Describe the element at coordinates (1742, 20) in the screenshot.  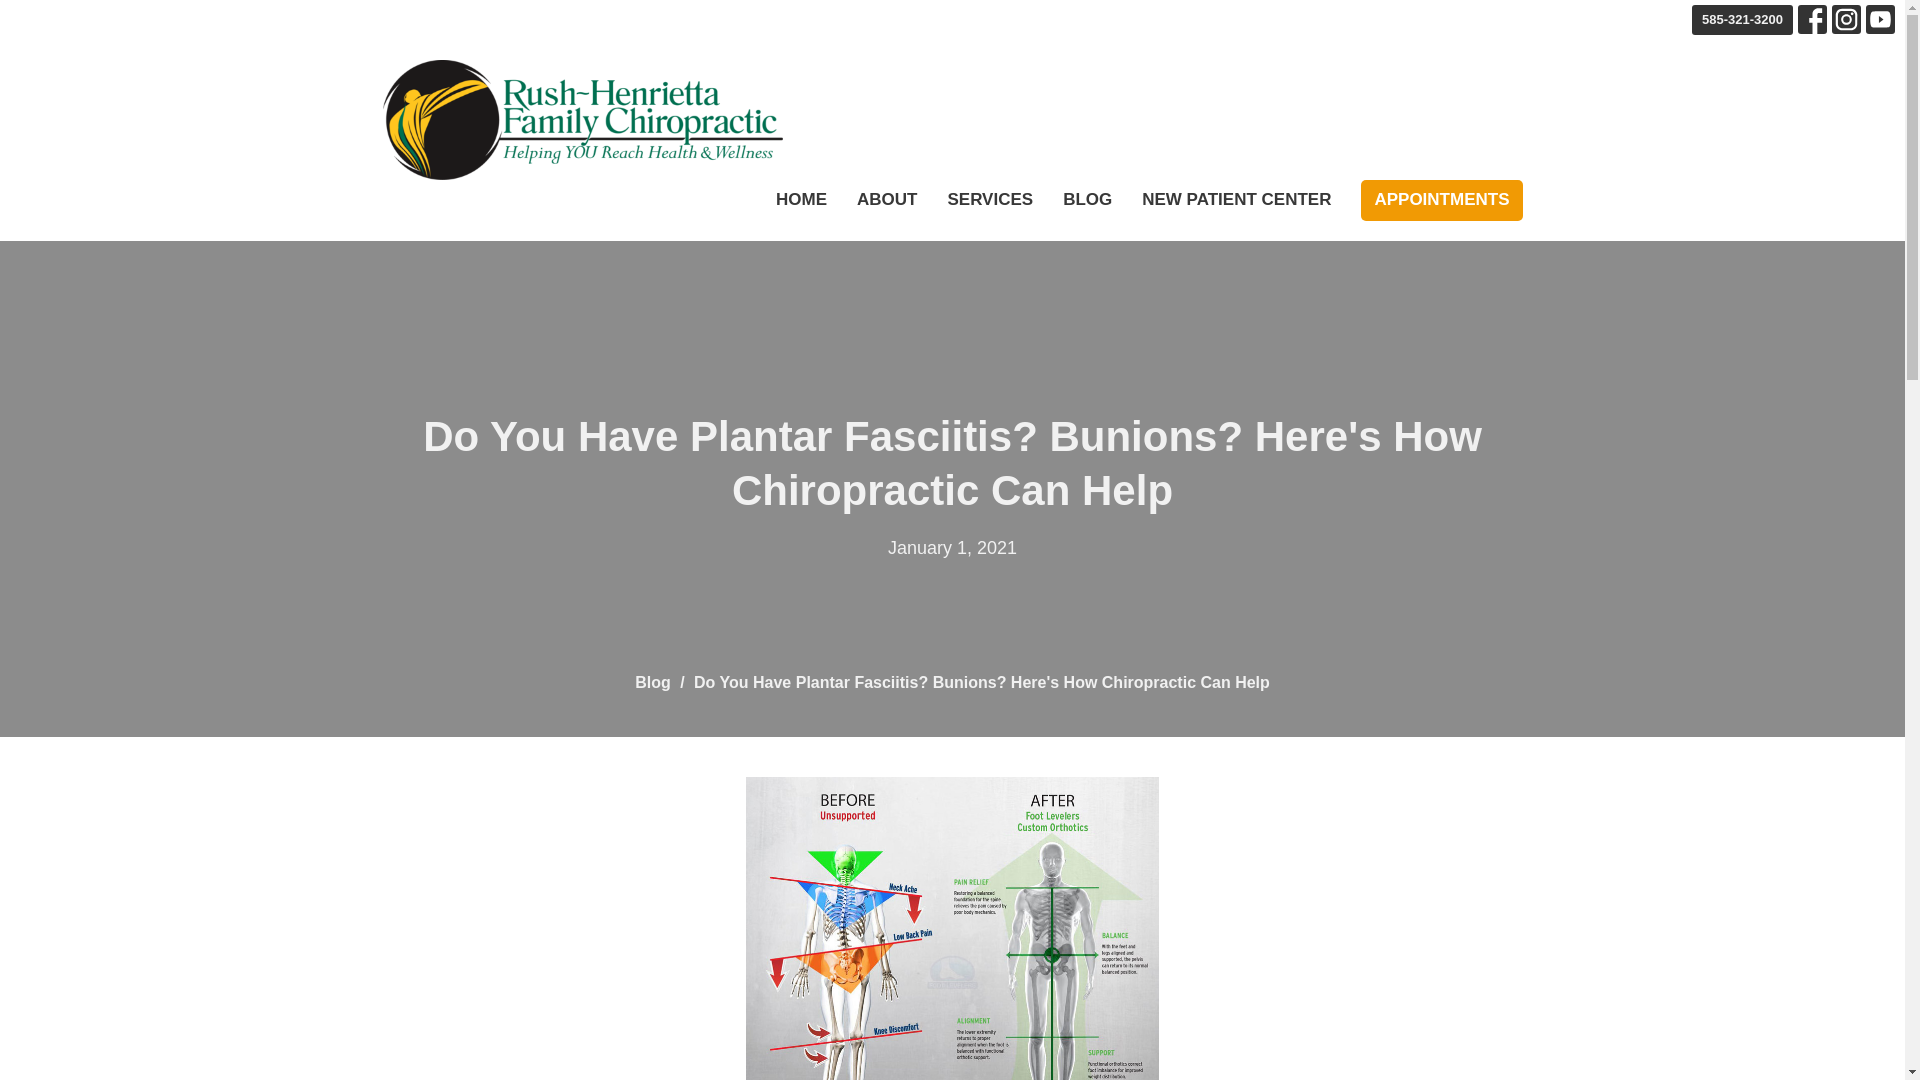
I see `585-321-3200` at that location.